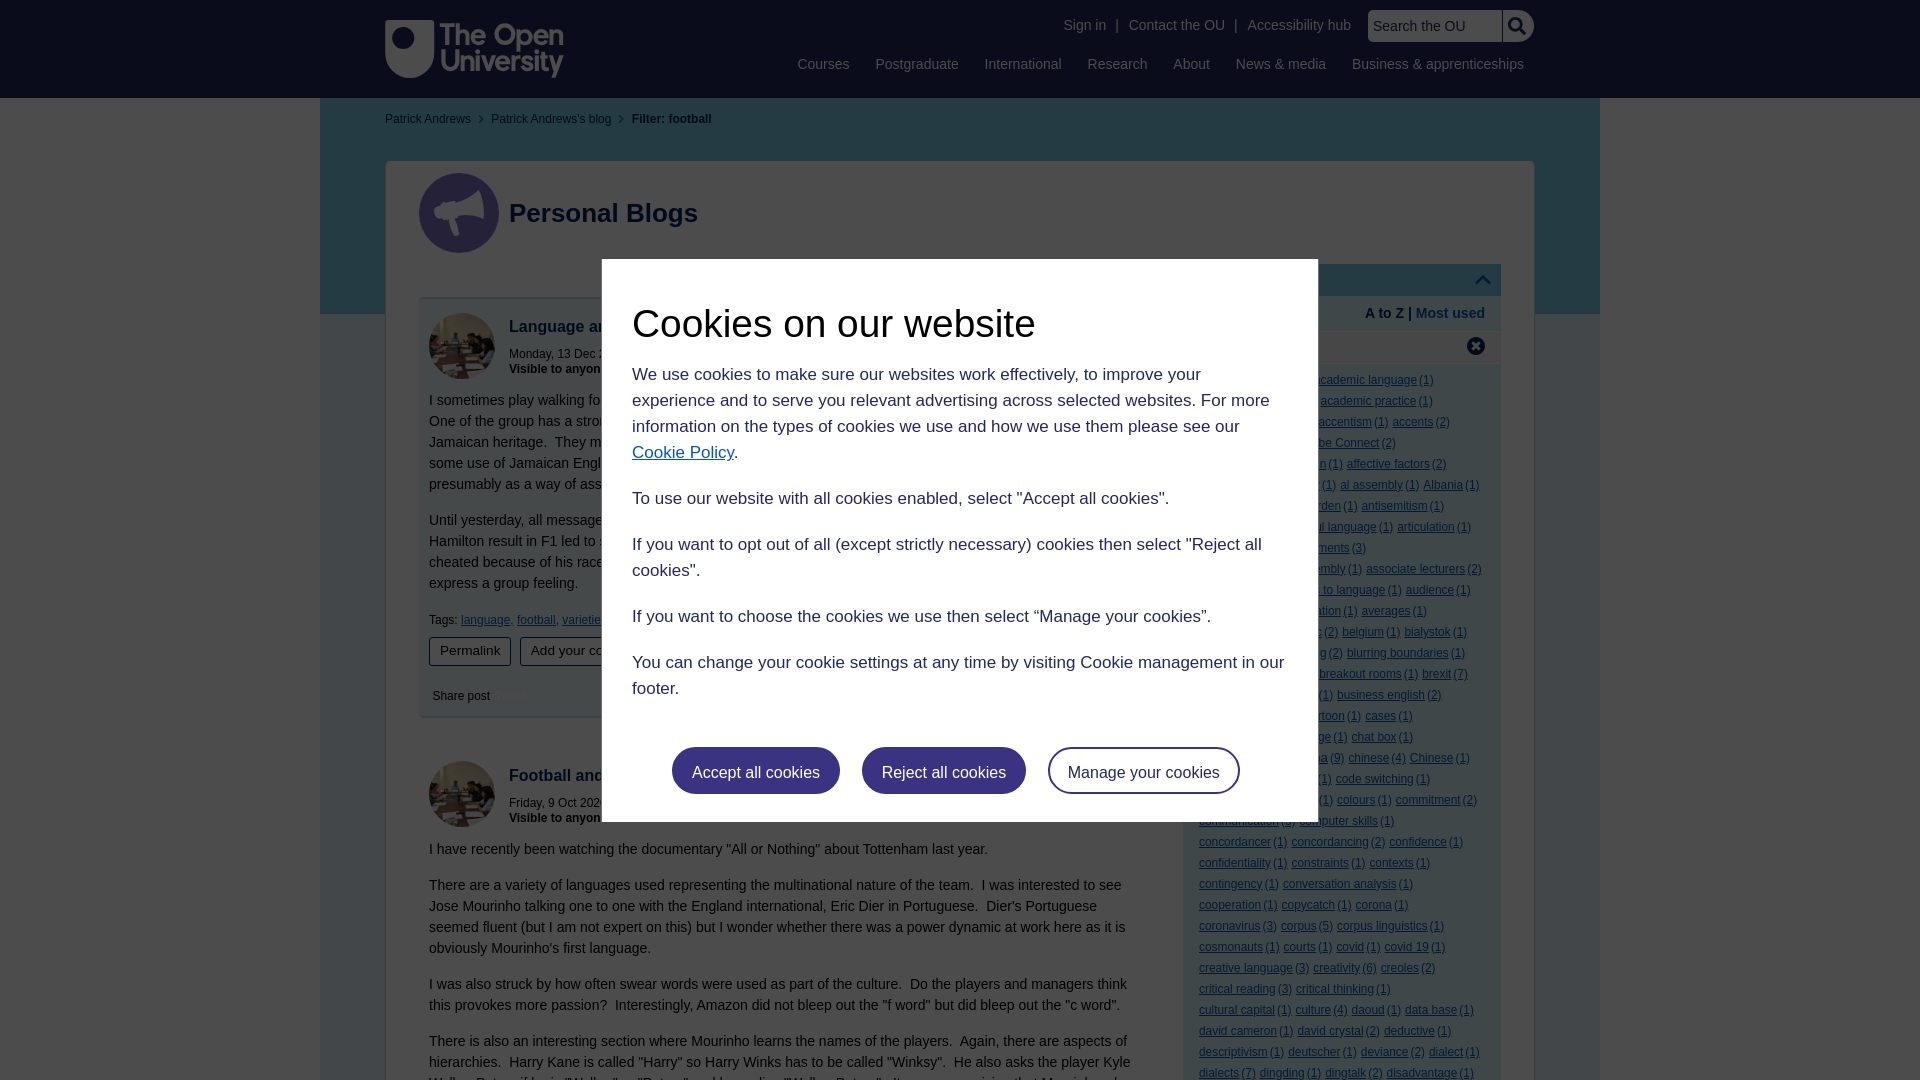 The height and width of the screenshot is (1080, 1920). Describe the element at coordinates (1176, 25) in the screenshot. I see `Contact the OU` at that location.